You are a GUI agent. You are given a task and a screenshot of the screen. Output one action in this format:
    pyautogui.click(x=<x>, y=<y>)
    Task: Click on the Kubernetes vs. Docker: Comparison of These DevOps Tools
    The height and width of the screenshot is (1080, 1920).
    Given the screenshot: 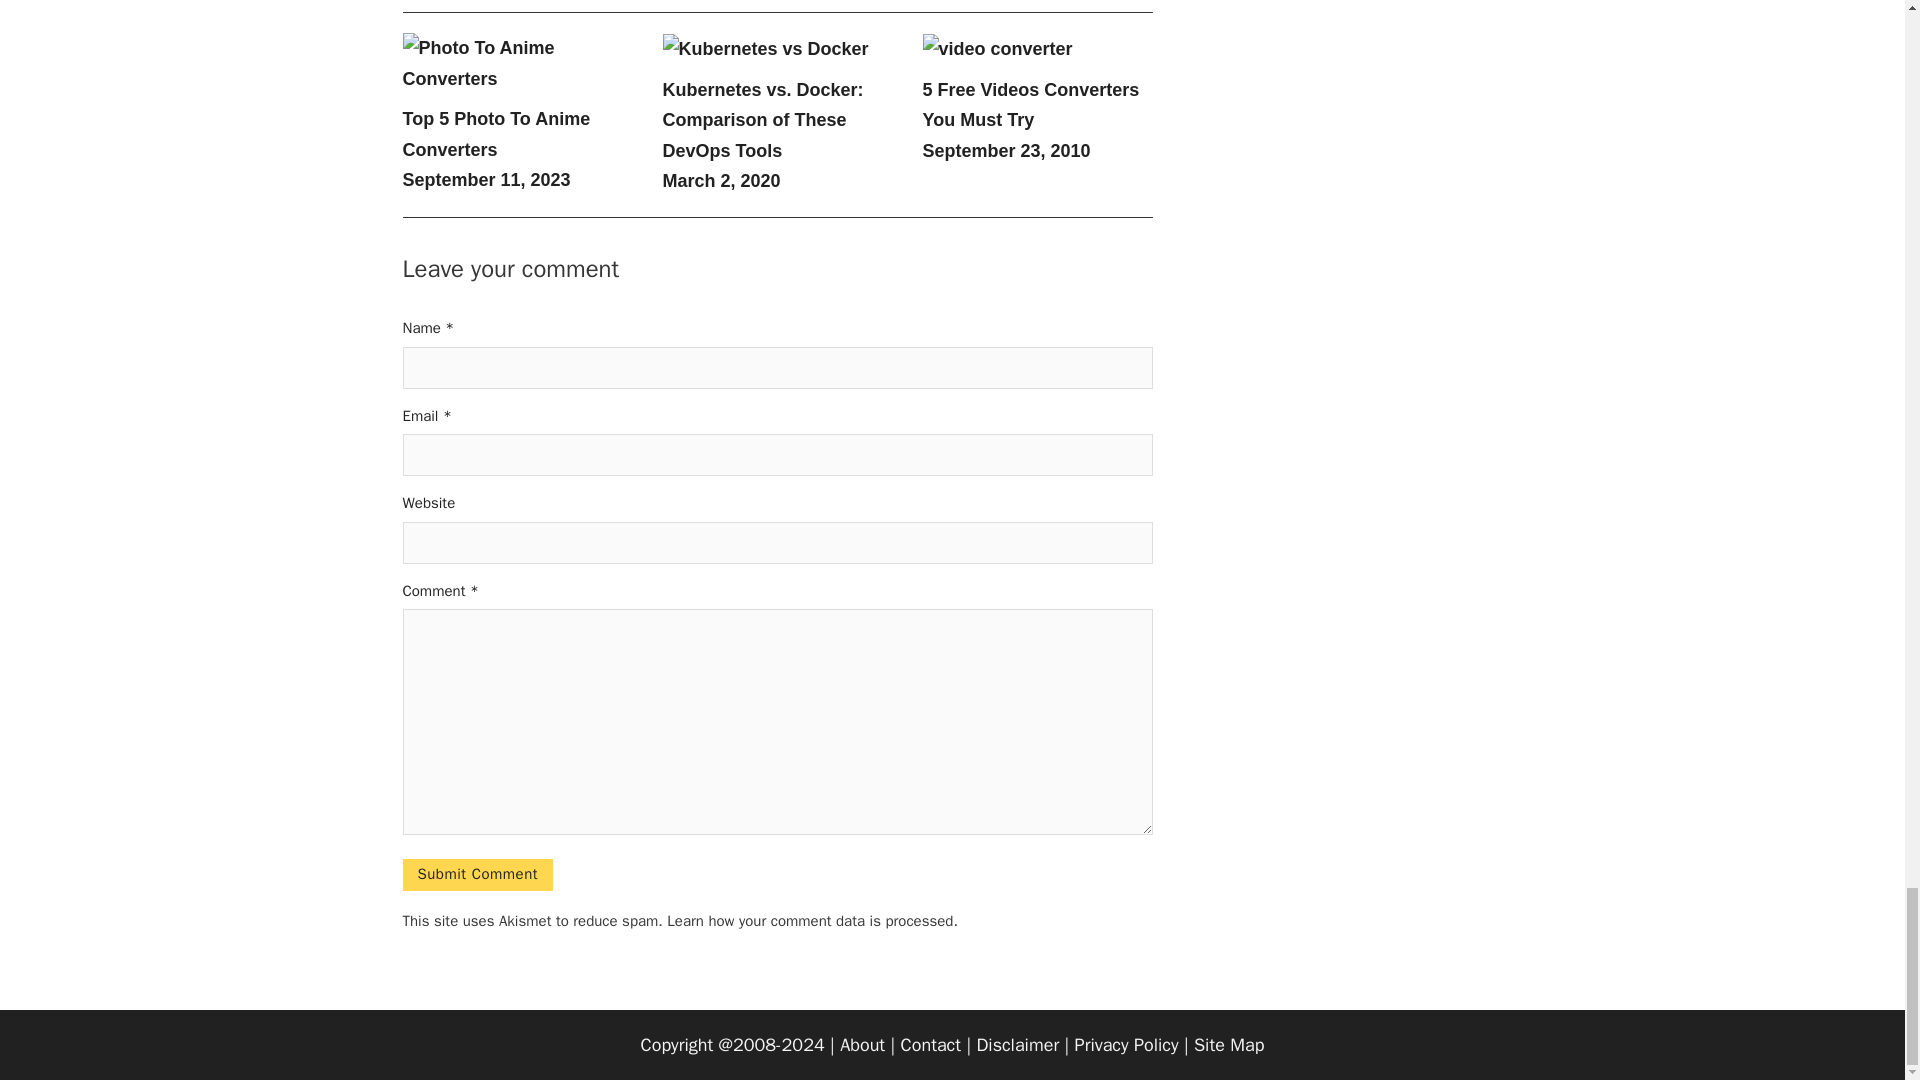 What is the action you would take?
    pyautogui.click(x=762, y=120)
    